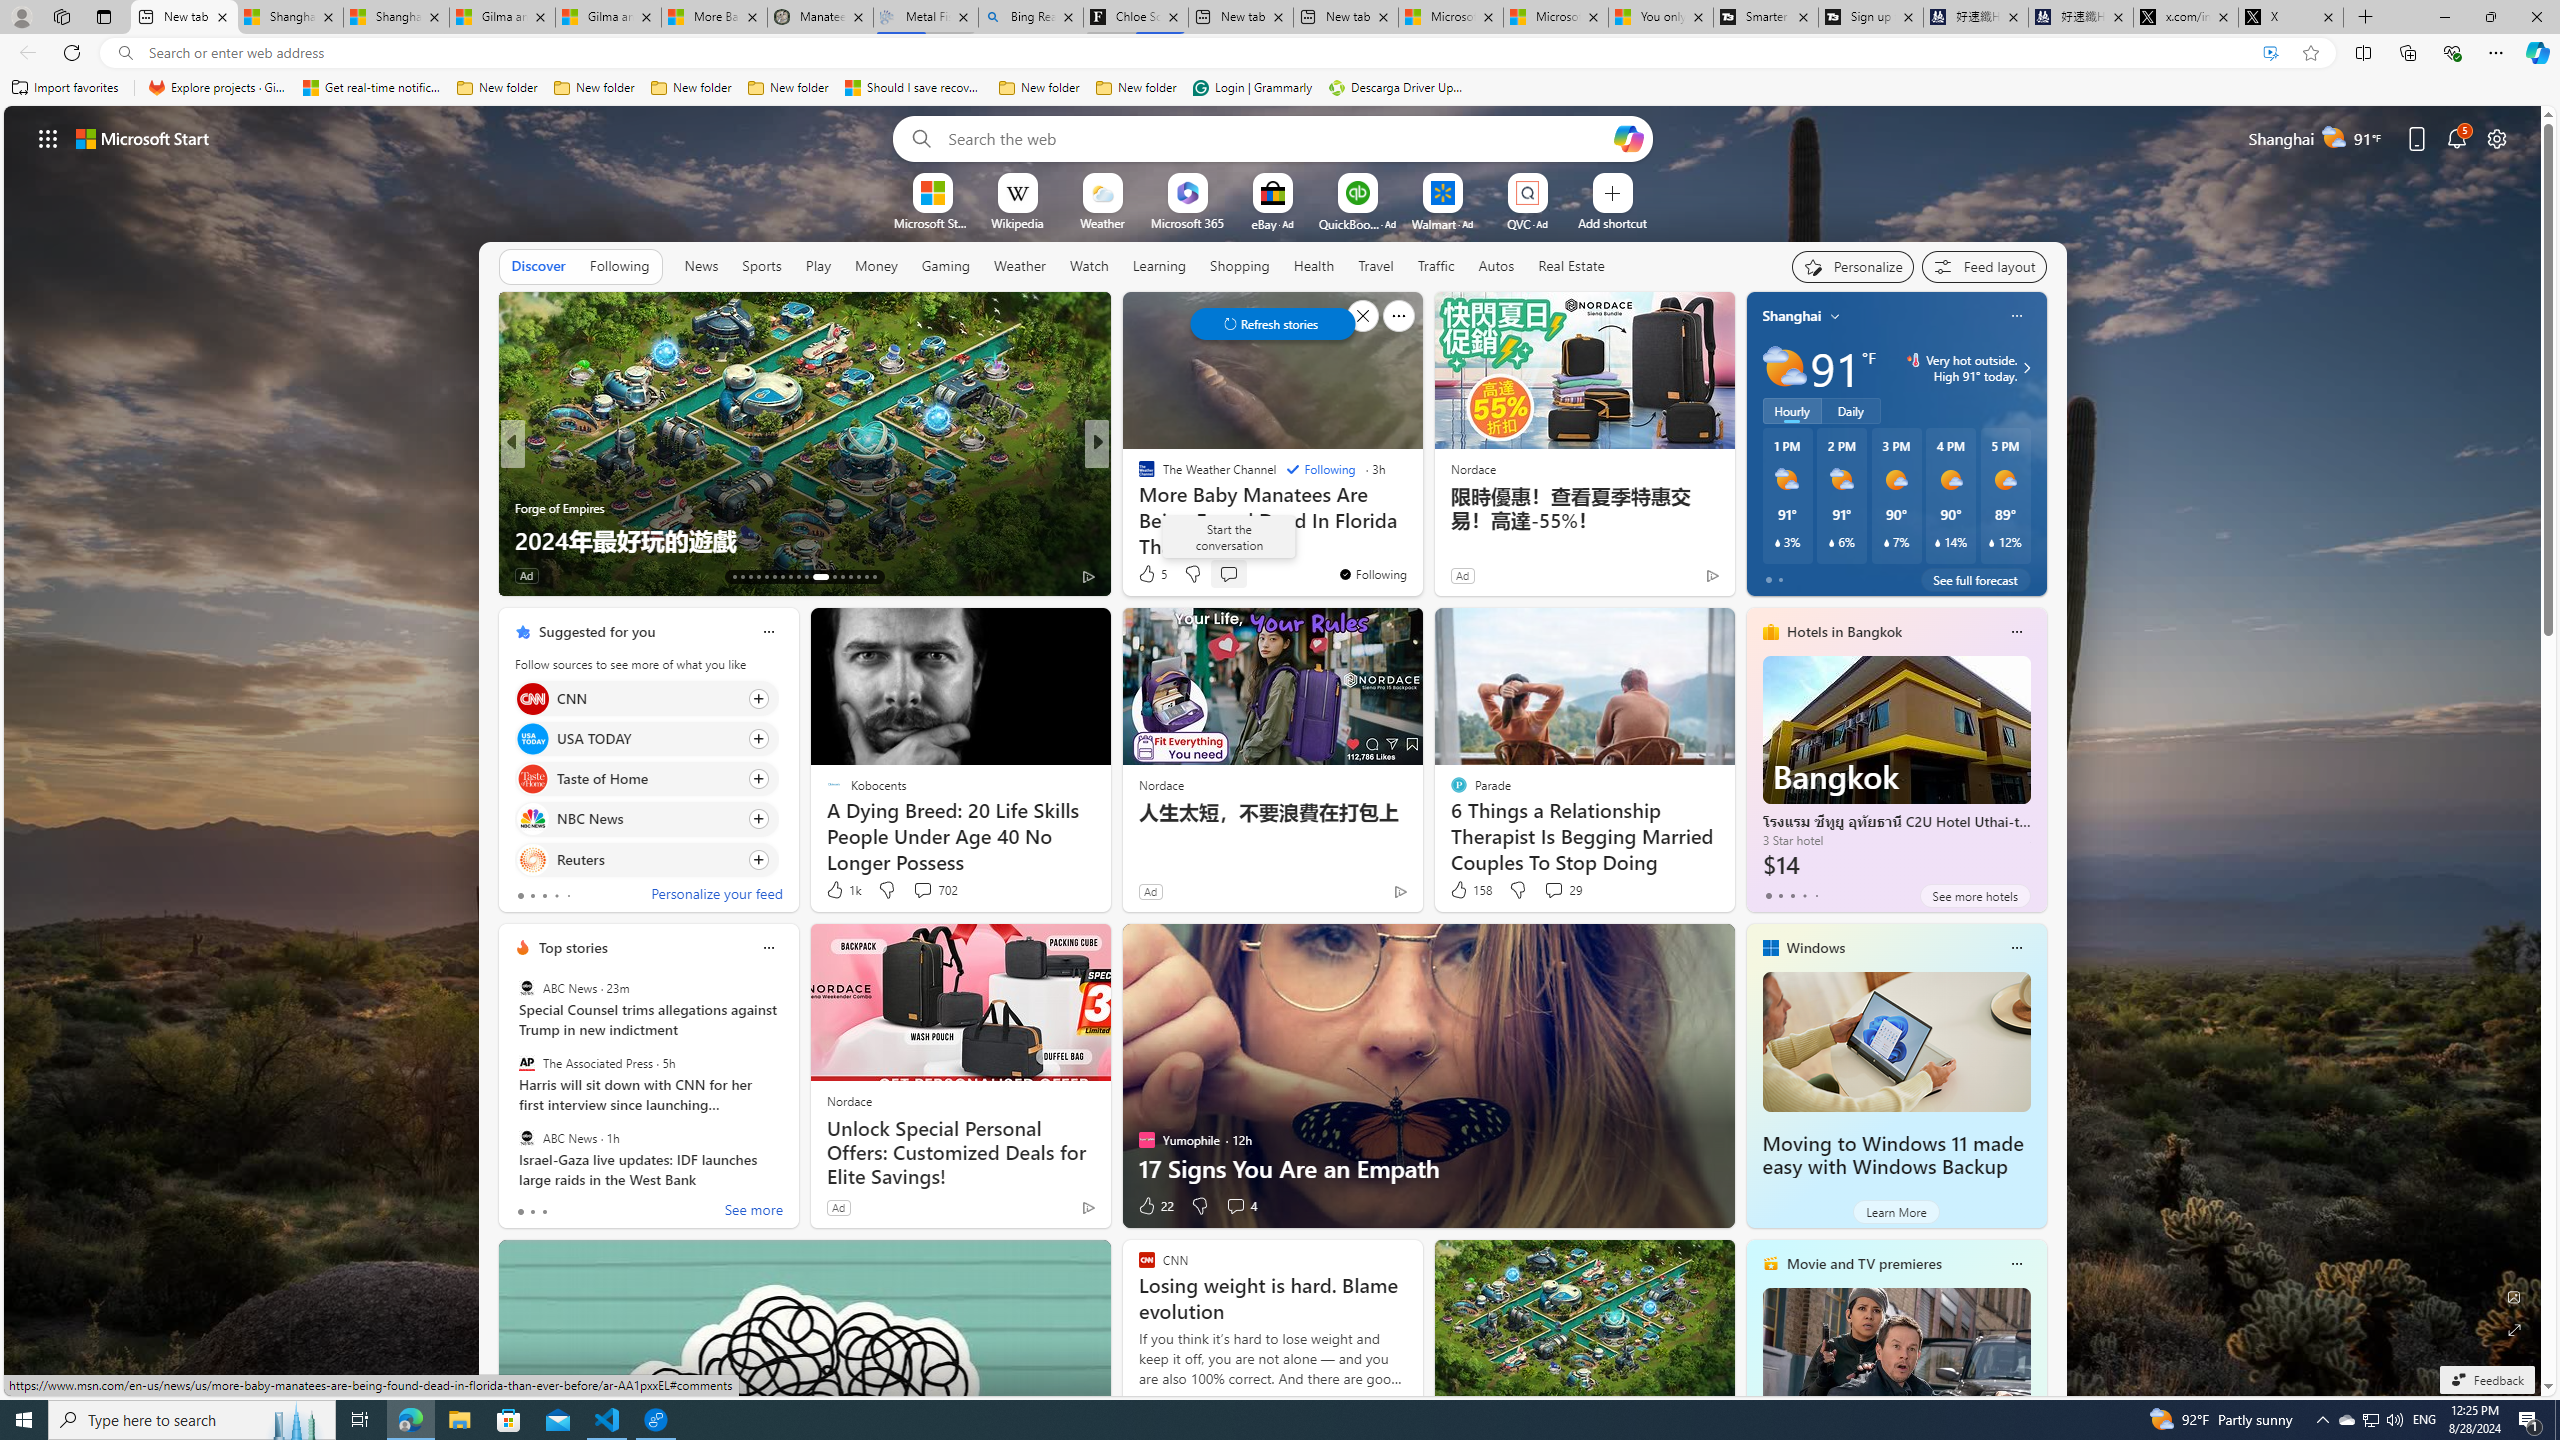  Describe the element at coordinates (934, 890) in the screenshot. I see `View comments 702 Comment` at that location.